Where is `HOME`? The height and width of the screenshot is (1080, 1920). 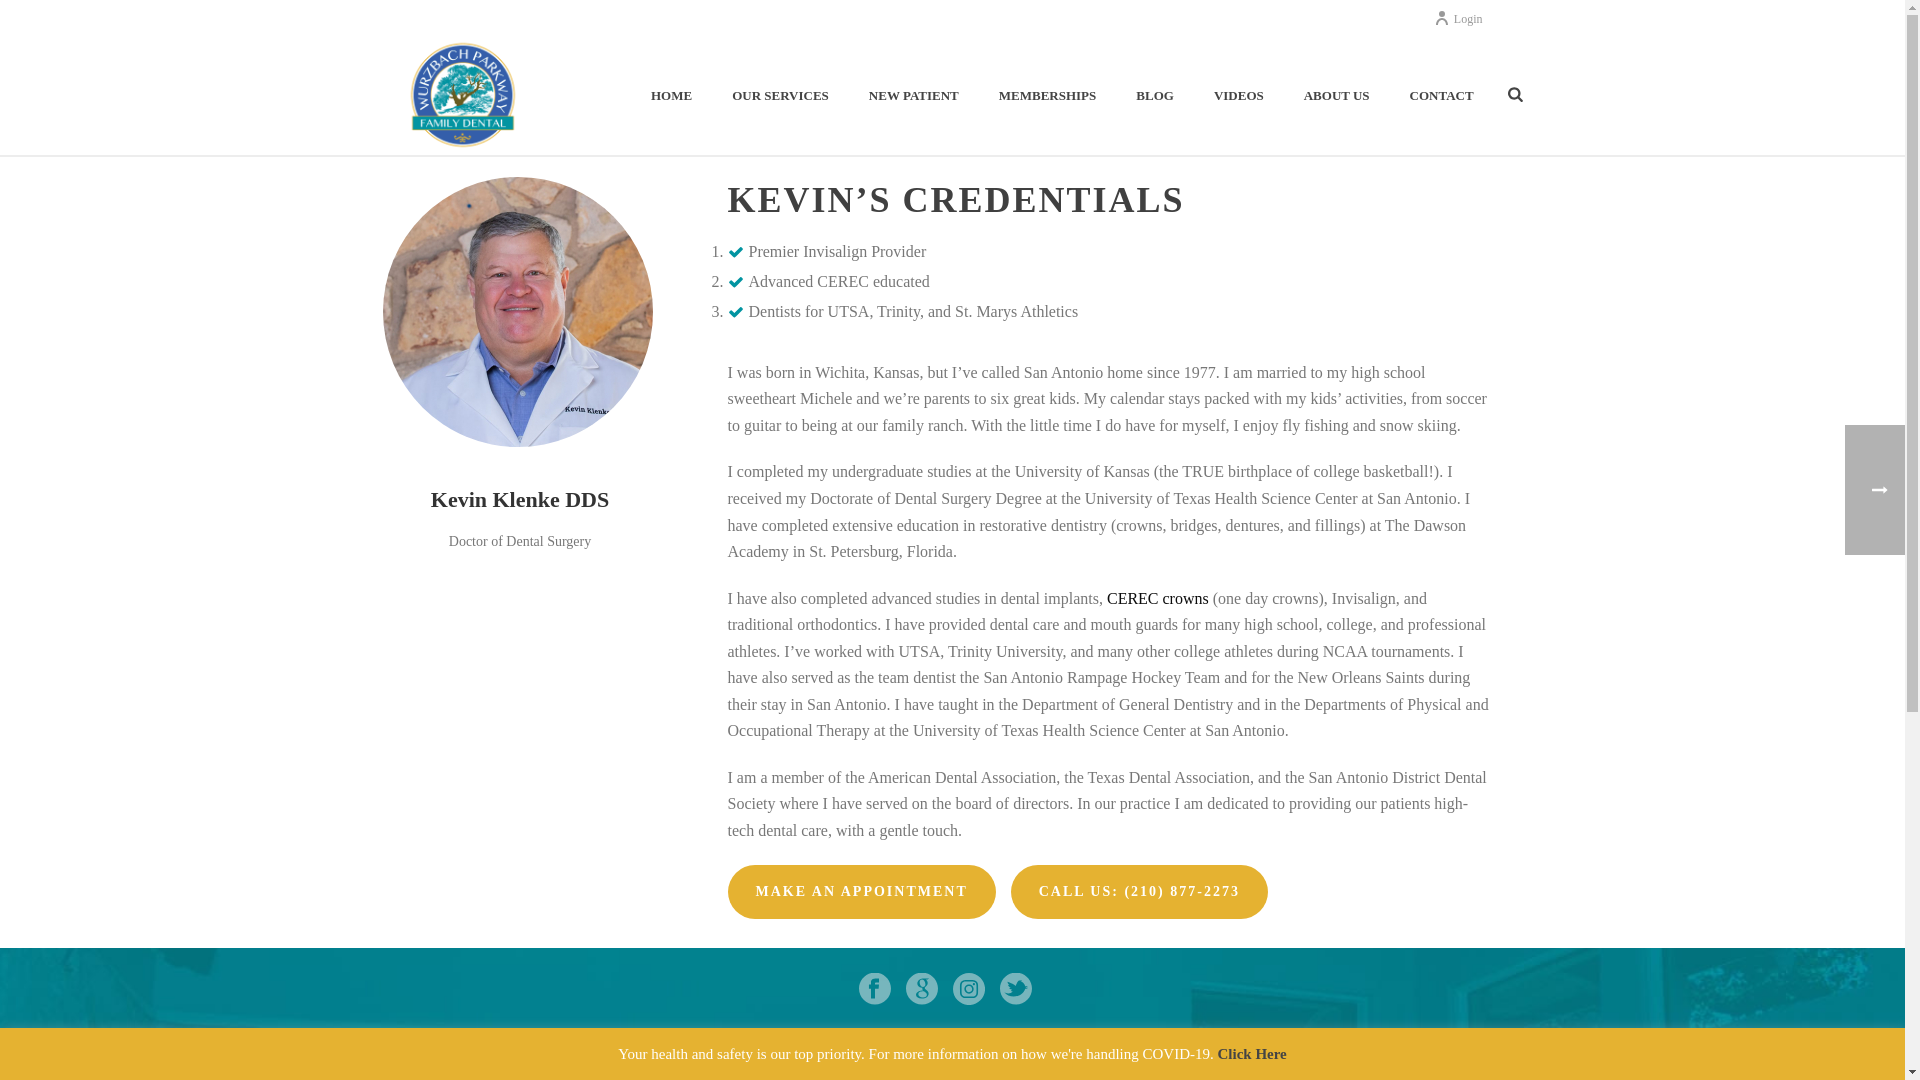
HOME is located at coordinates (672, 96).